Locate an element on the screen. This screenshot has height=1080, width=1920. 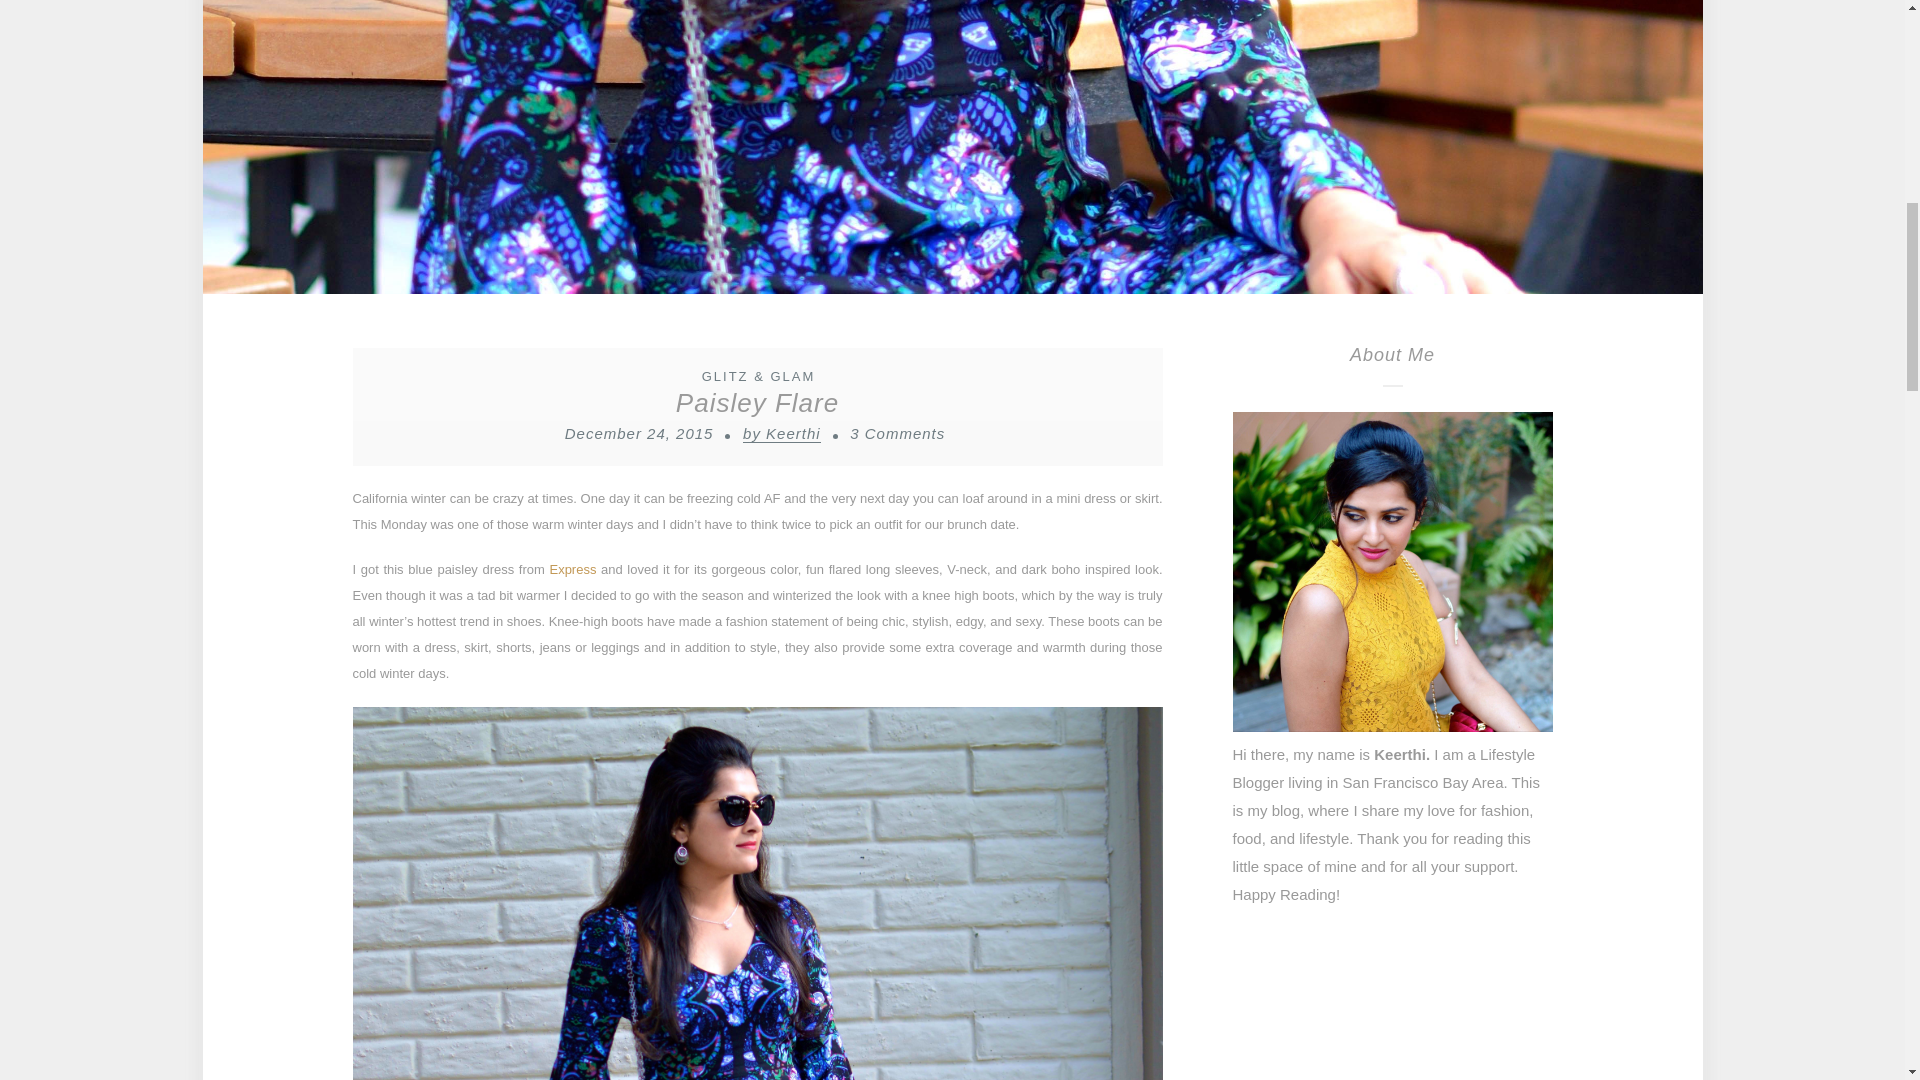
December 24, 2015 is located at coordinates (639, 433).